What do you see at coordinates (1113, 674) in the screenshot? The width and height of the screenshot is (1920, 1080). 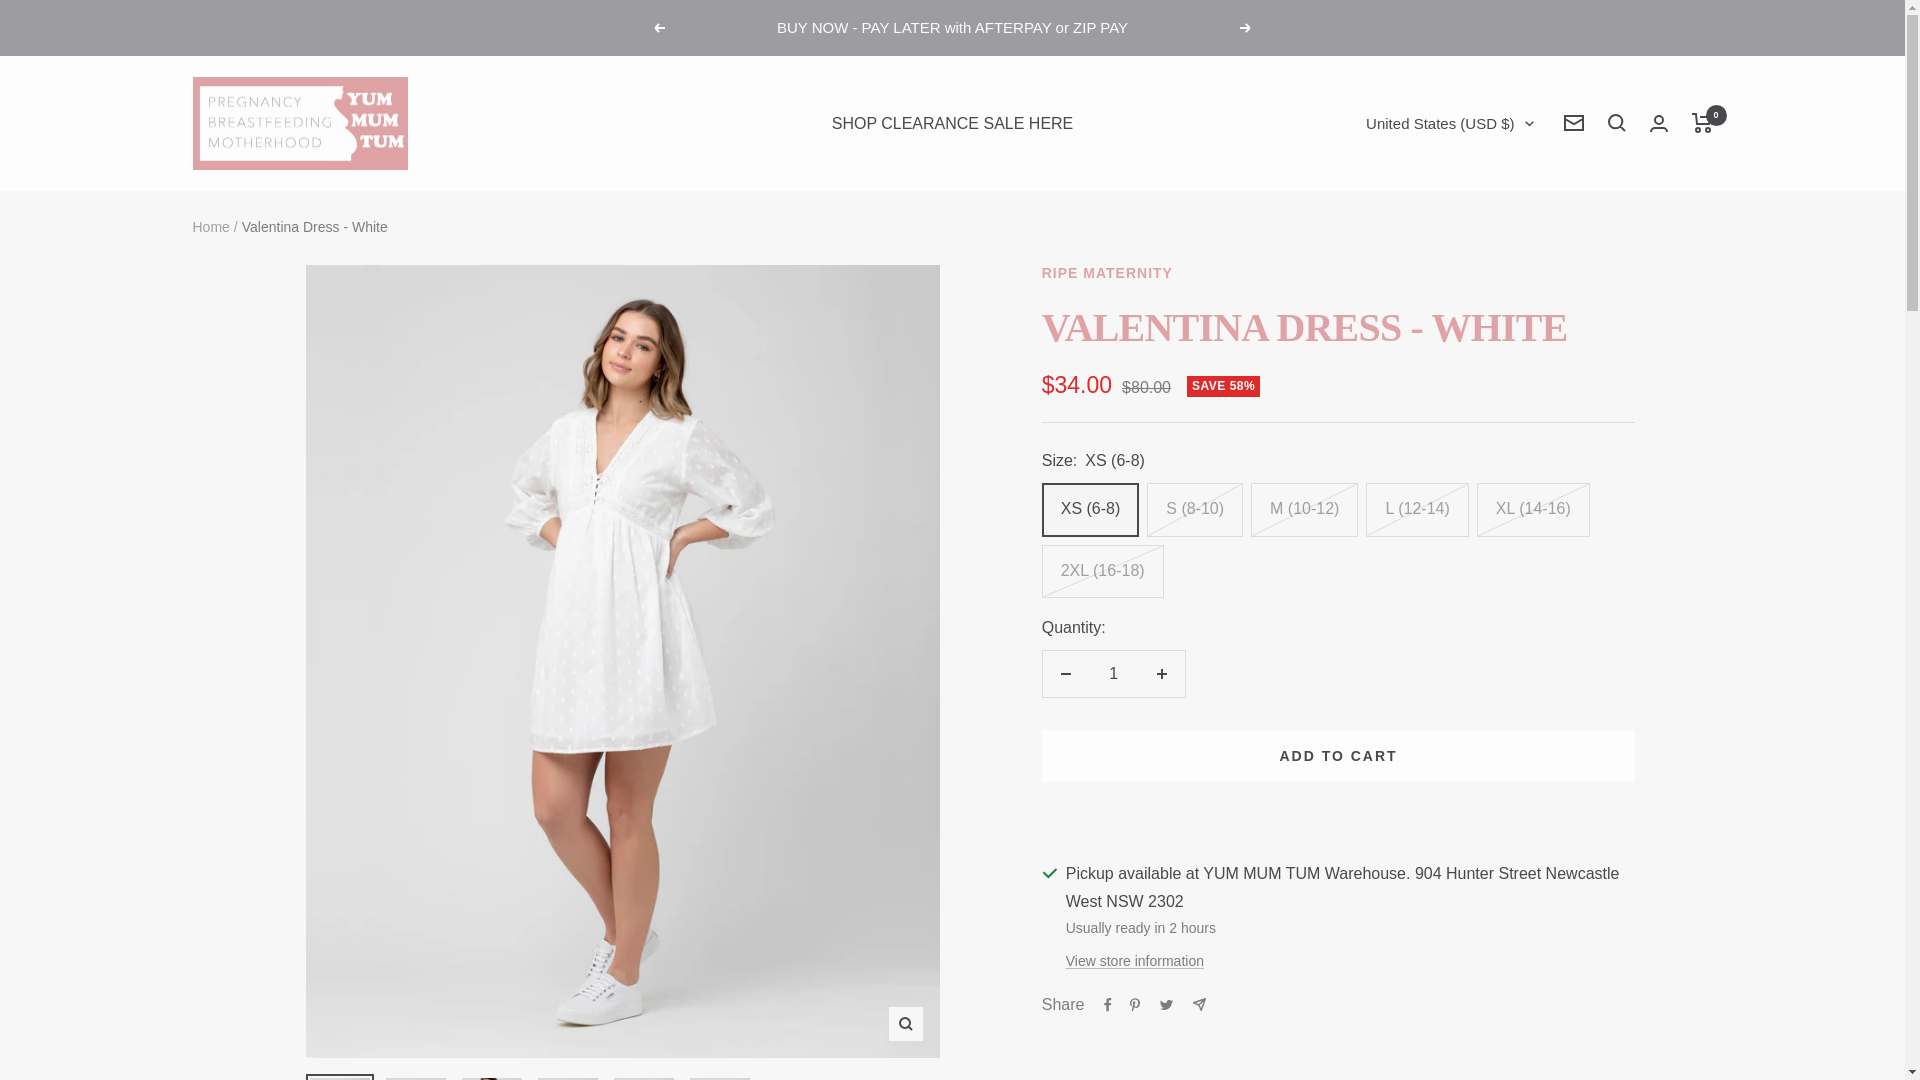 I see `1` at bounding box center [1113, 674].